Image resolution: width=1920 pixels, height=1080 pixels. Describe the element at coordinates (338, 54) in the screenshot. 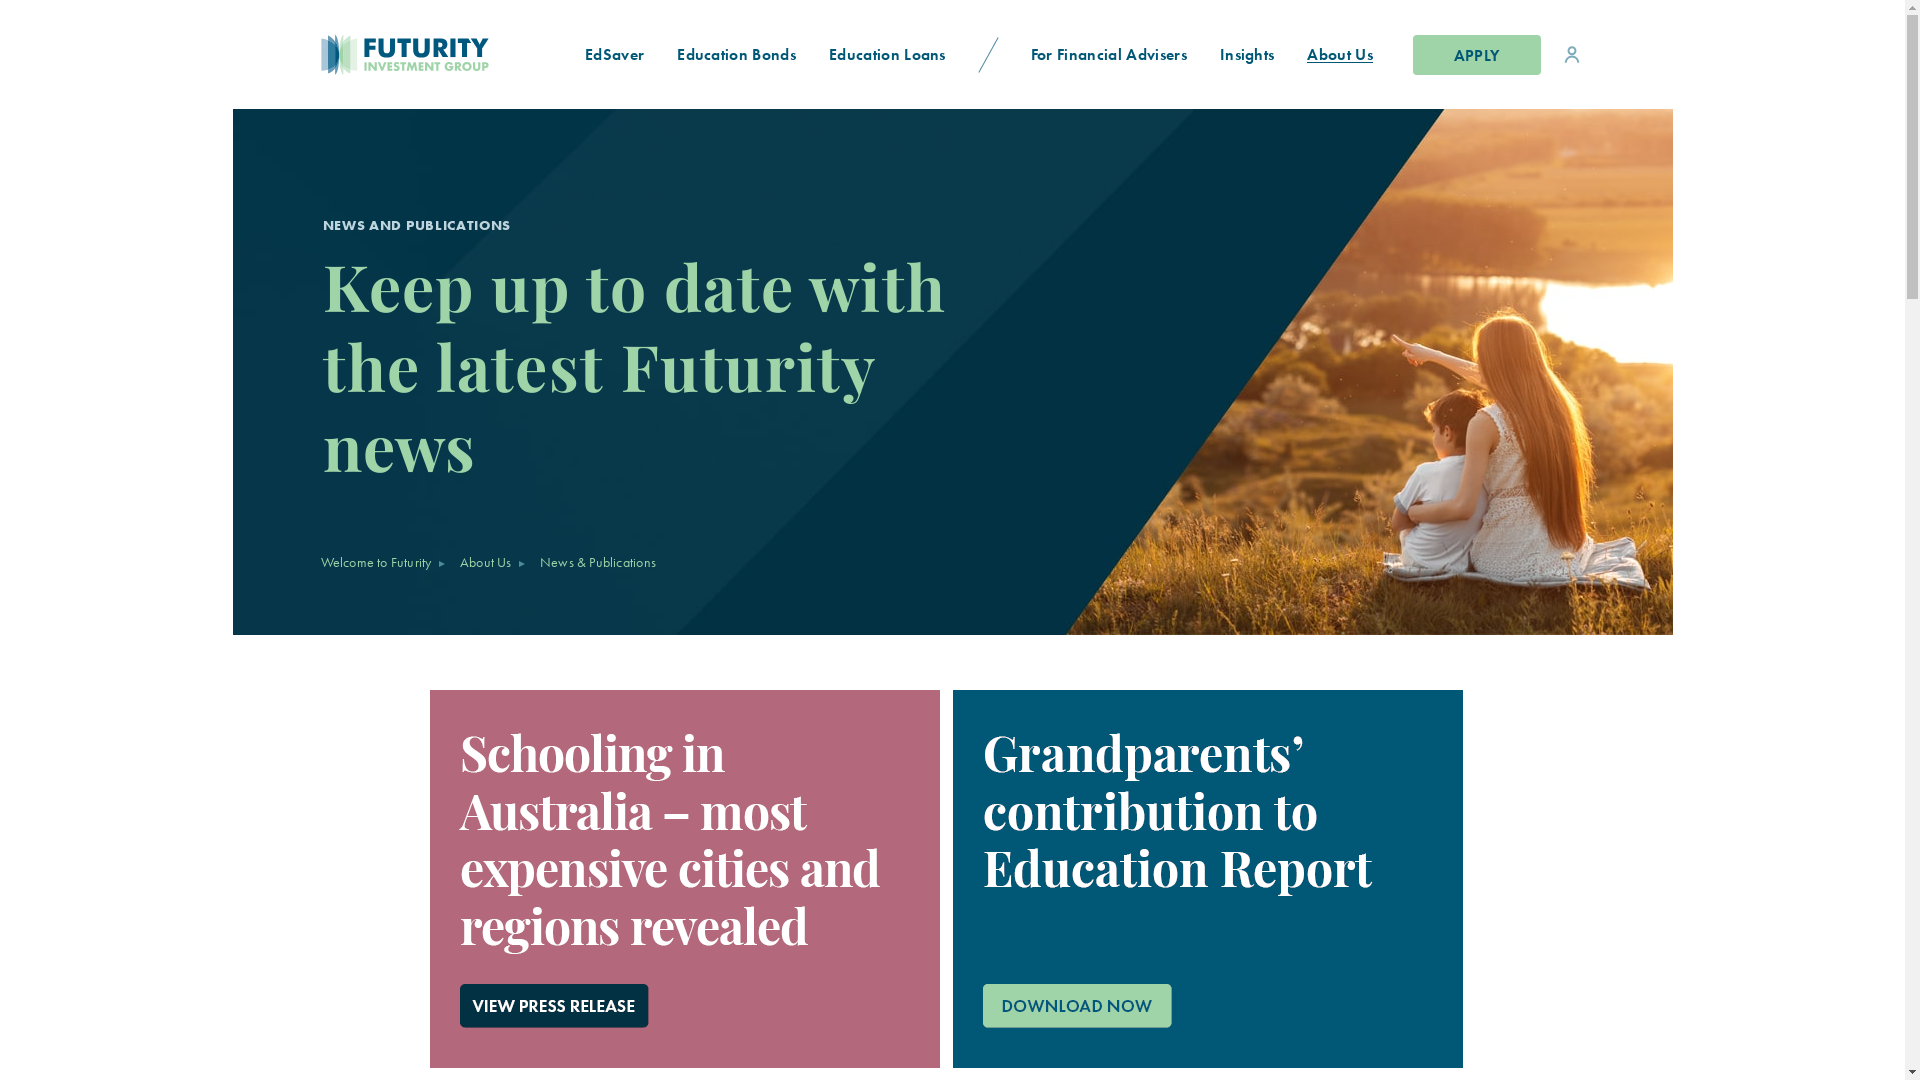

I see `Futurity | Investment Group` at that location.